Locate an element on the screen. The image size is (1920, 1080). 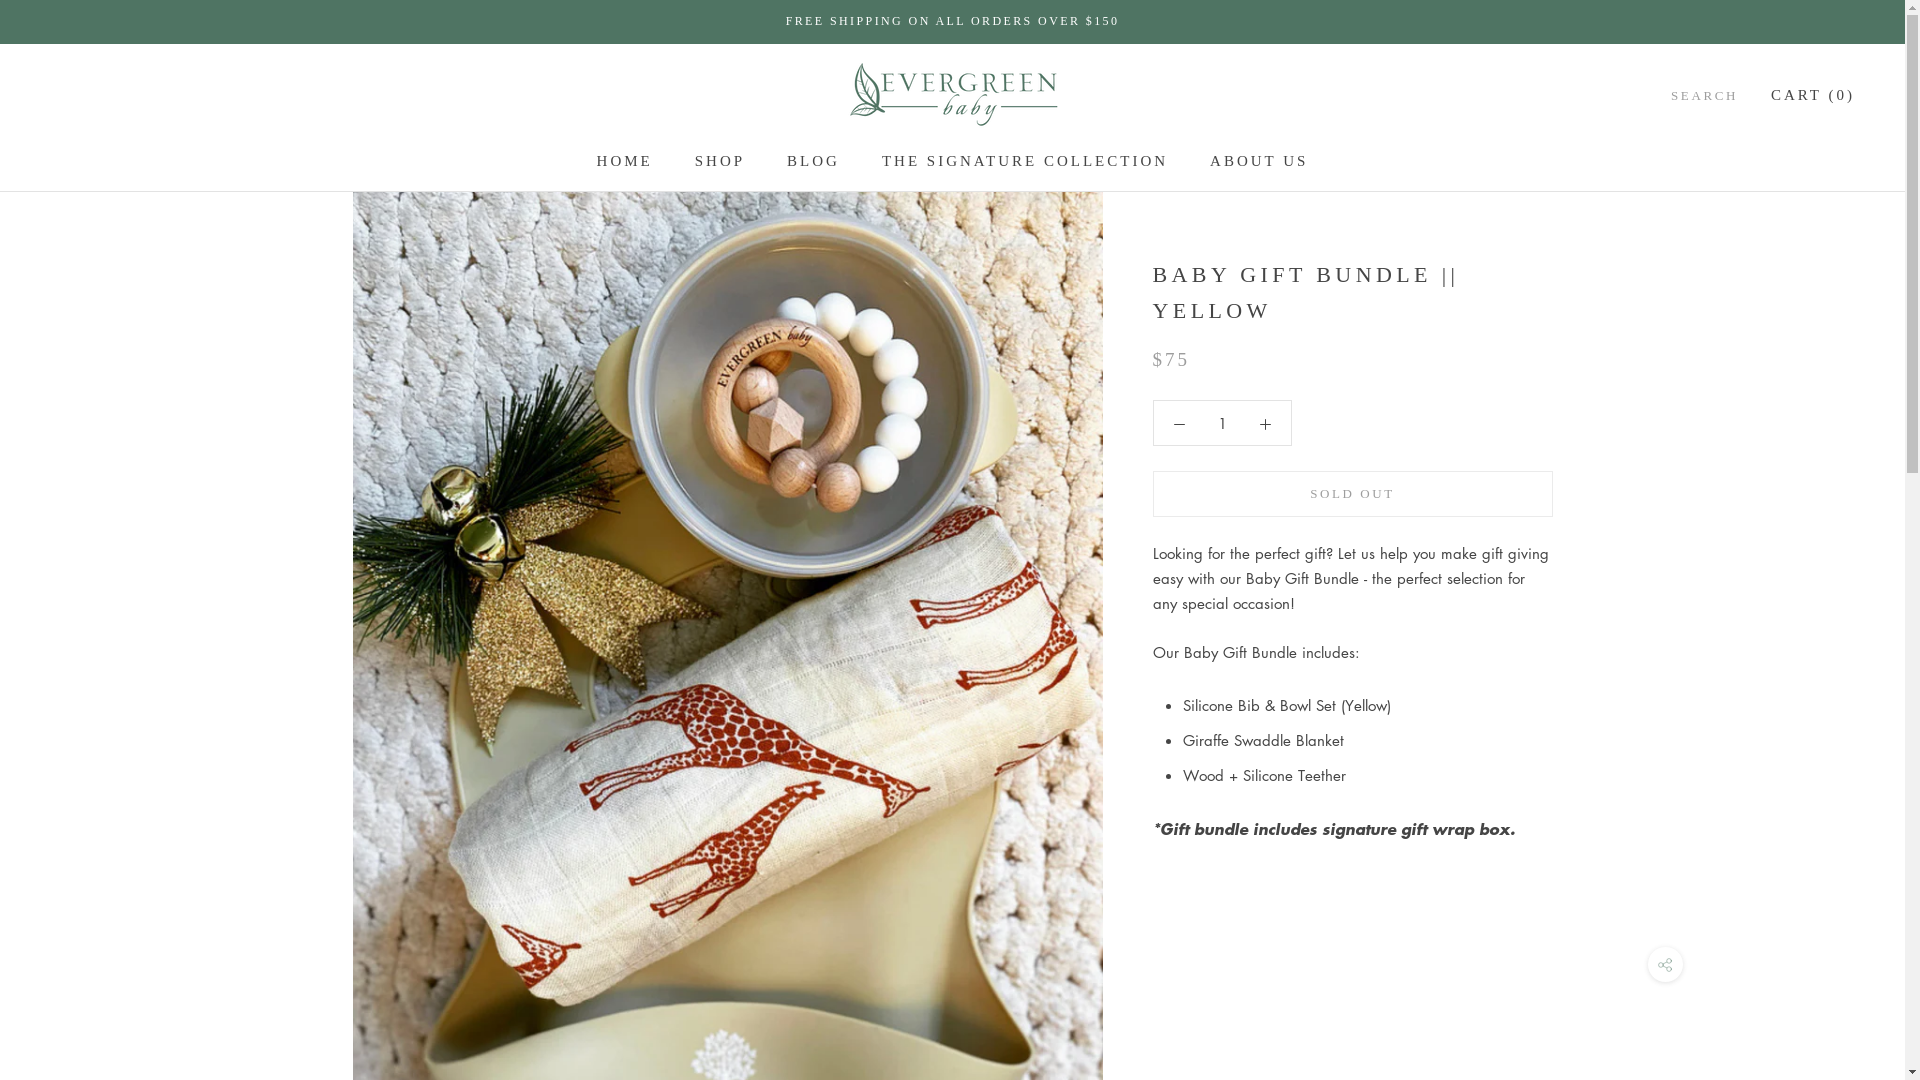
SOLD OUT is located at coordinates (1352, 494).